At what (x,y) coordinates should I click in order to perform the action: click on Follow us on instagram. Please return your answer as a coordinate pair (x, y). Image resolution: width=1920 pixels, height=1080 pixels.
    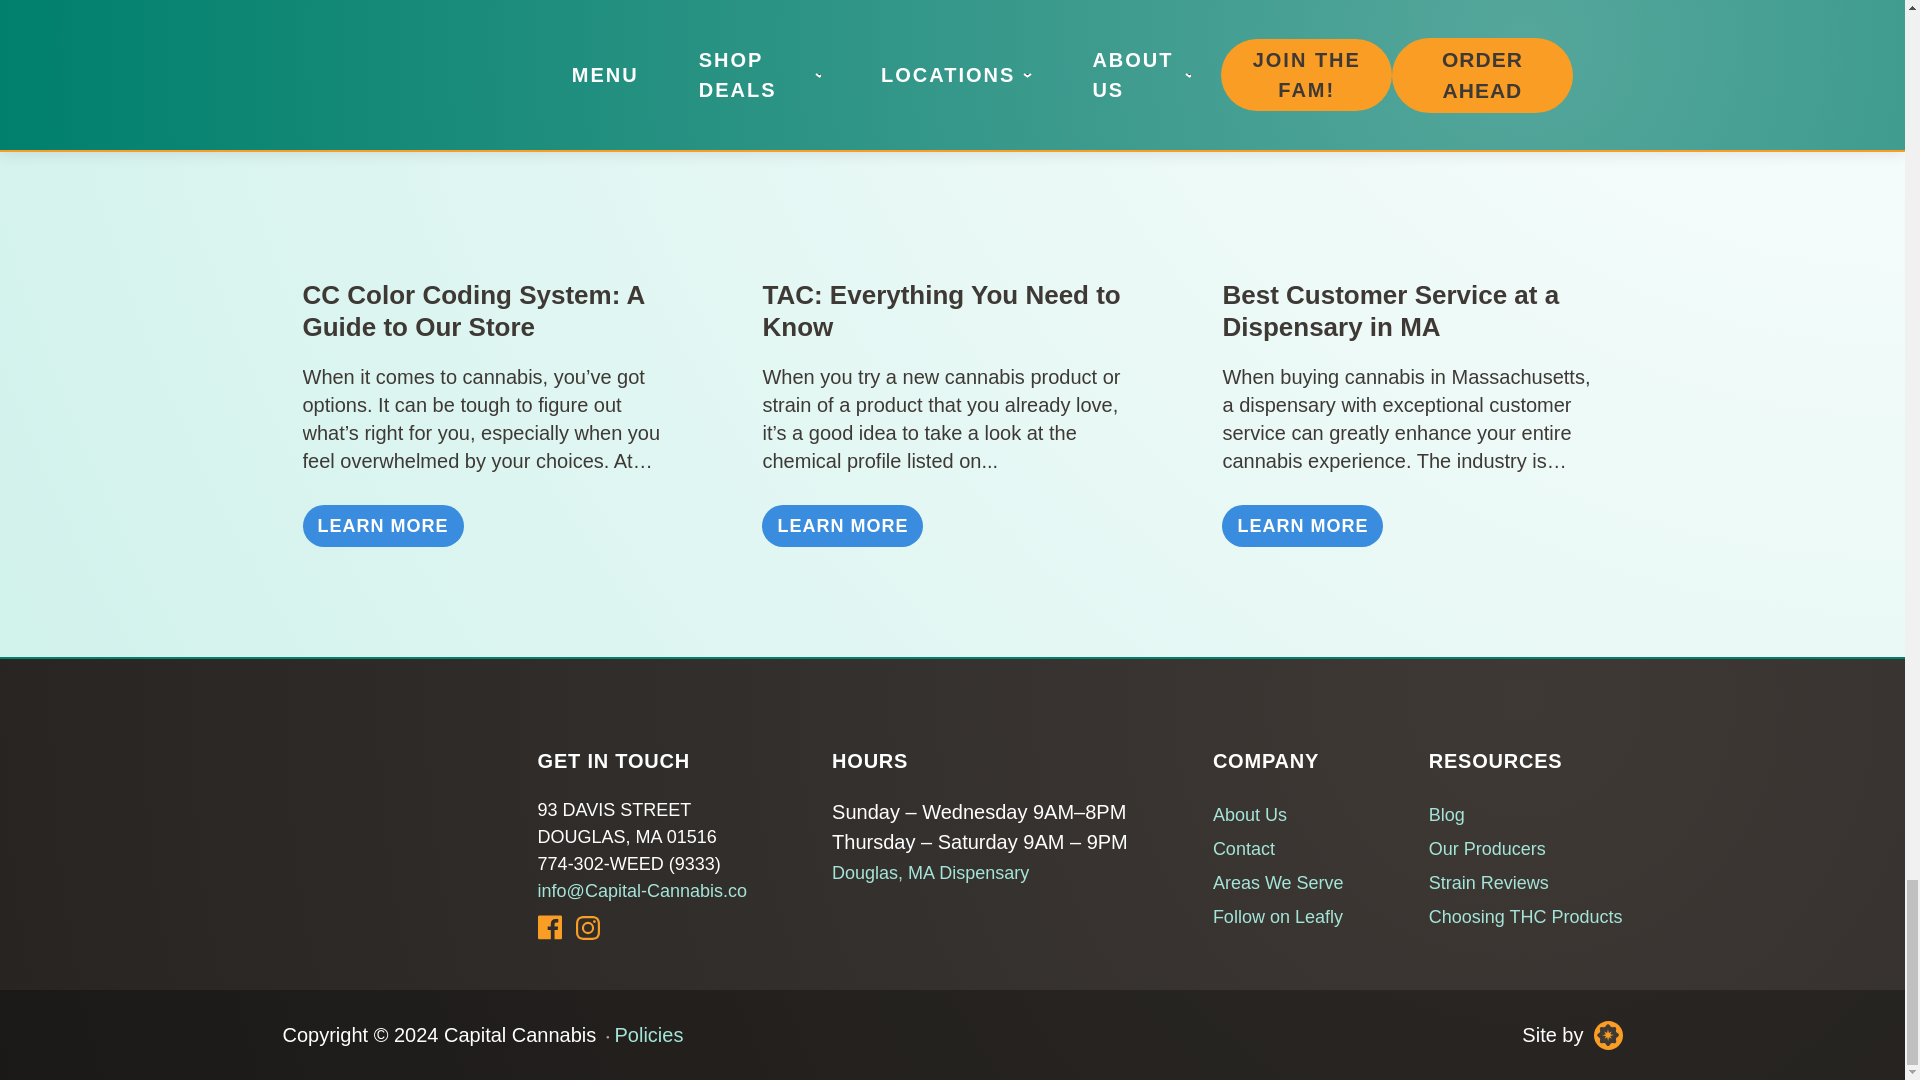
    Looking at the image, I should click on (588, 927).